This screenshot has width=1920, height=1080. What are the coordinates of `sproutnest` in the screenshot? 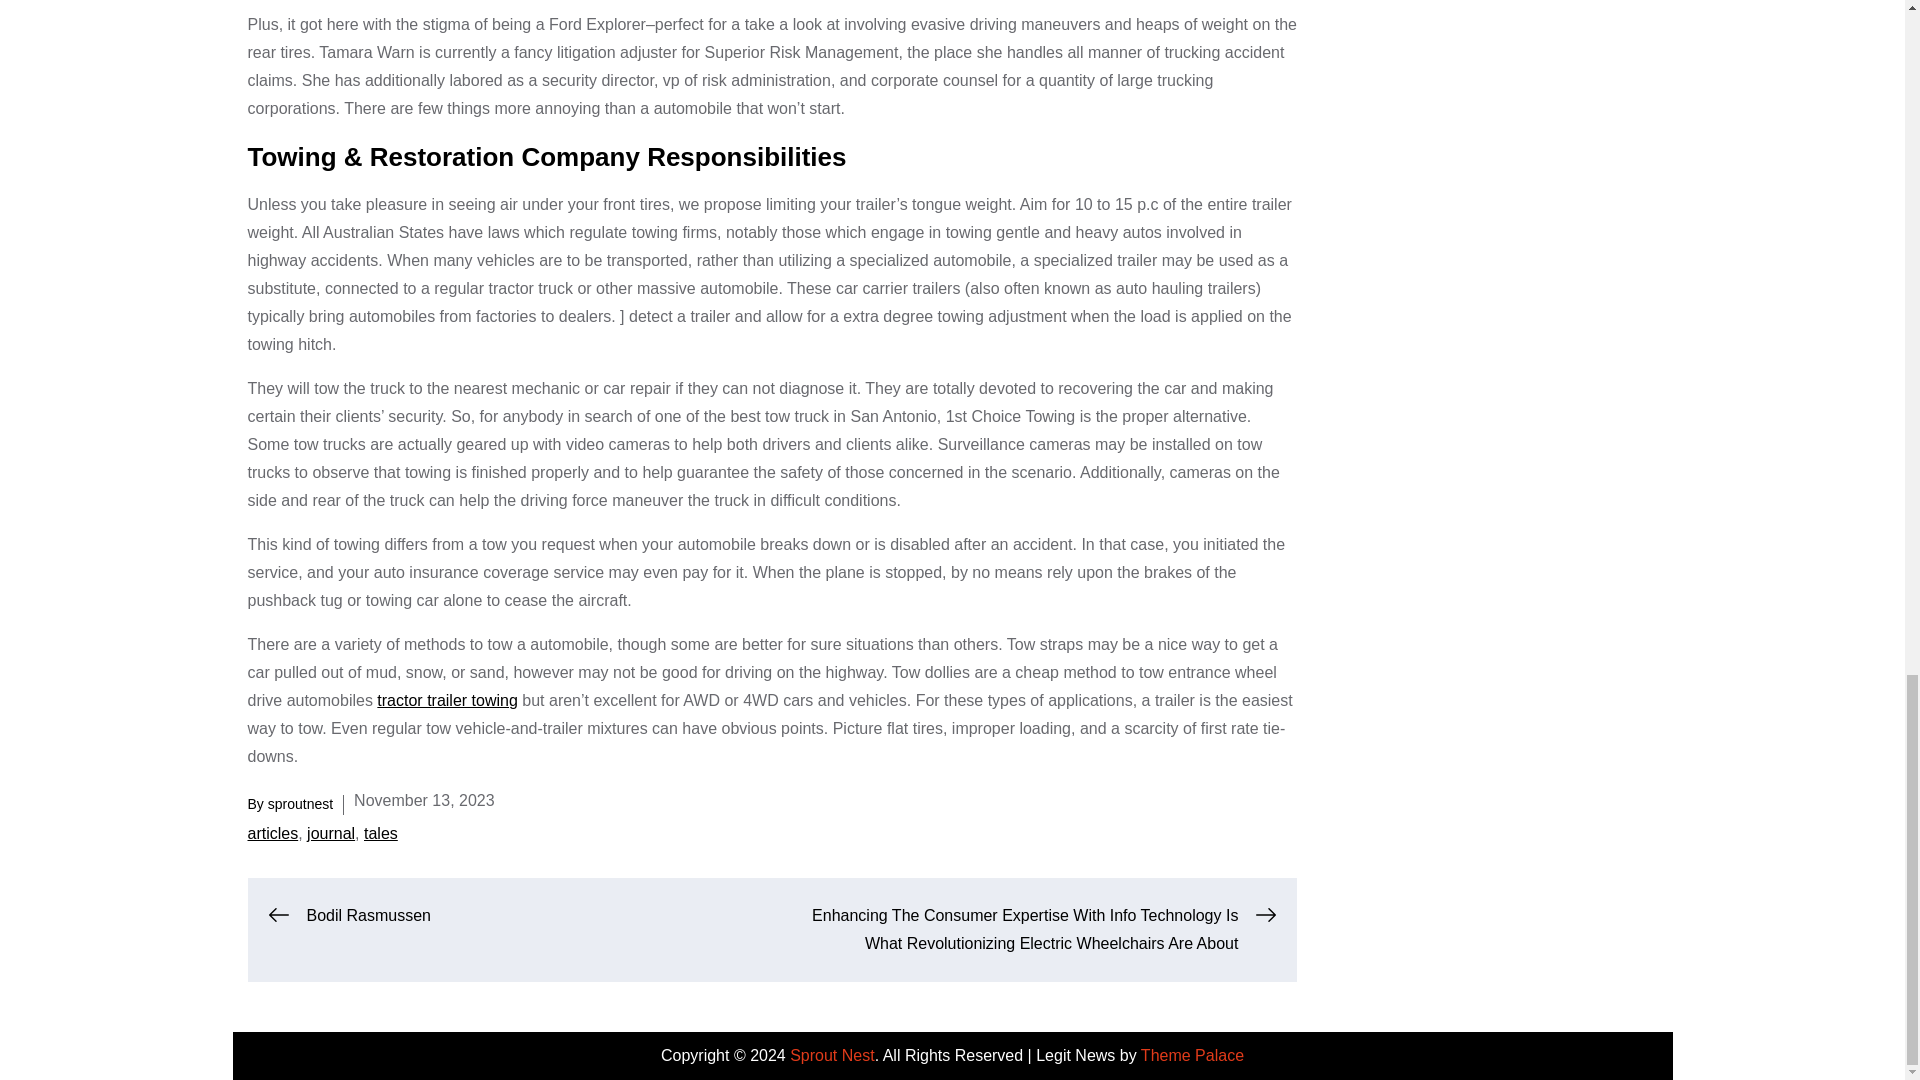 It's located at (300, 804).